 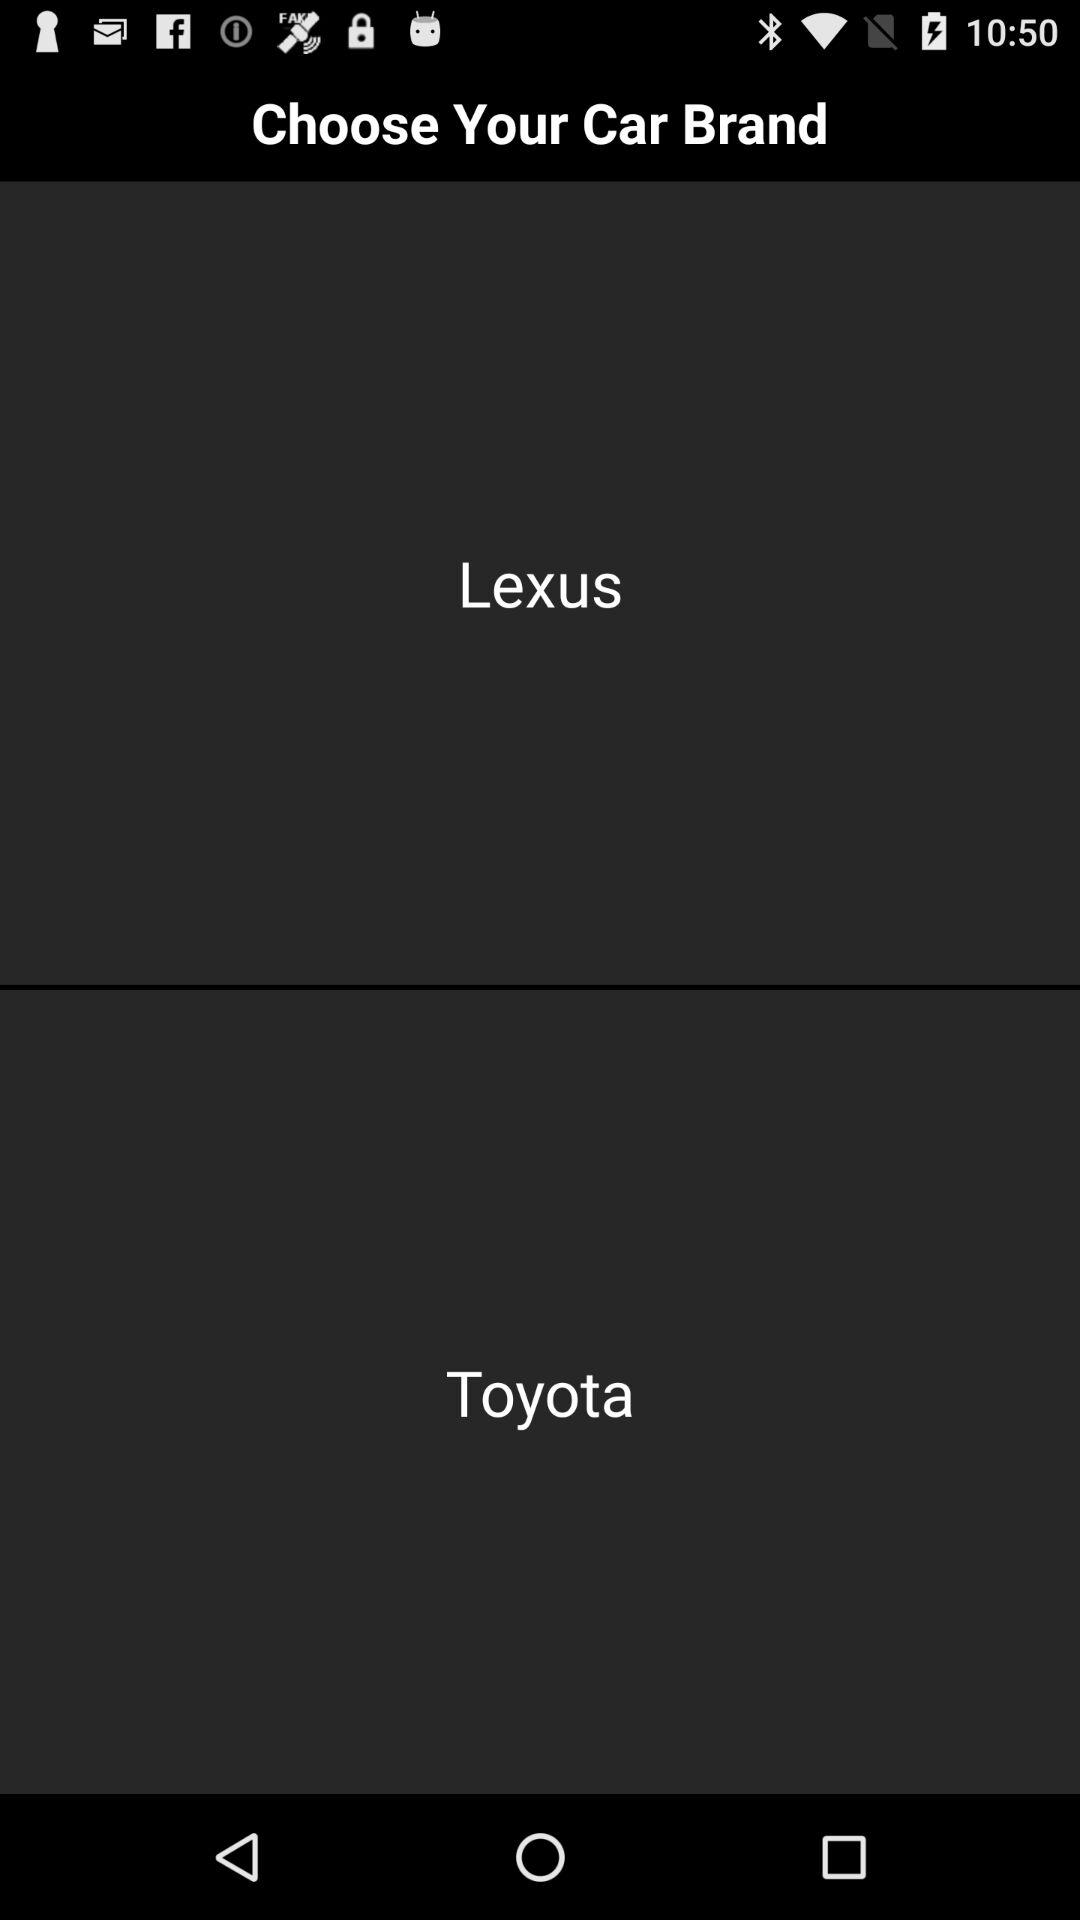 I want to click on select the item below the choose your car, so click(x=540, y=582).